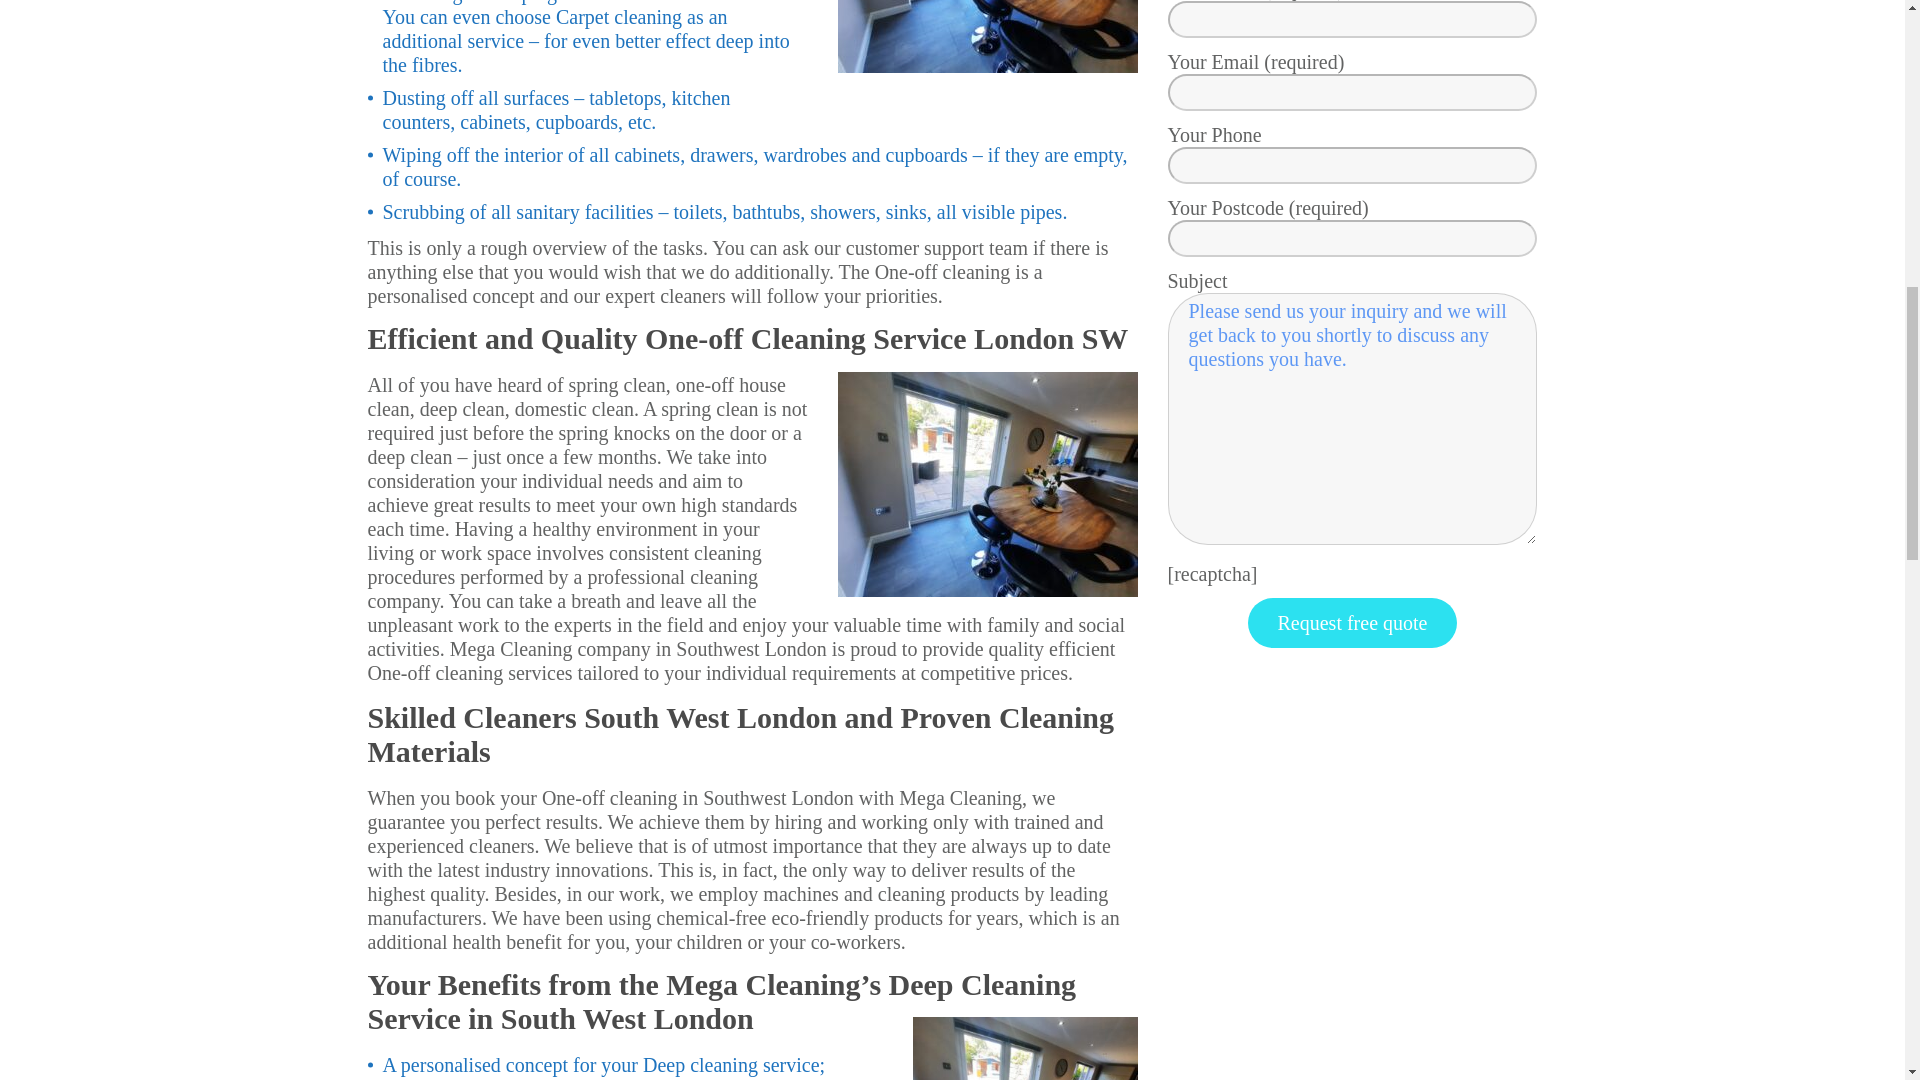 The image size is (1920, 1080). Describe the element at coordinates (988, 484) in the screenshot. I see `professional oven cleaning SW` at that location.